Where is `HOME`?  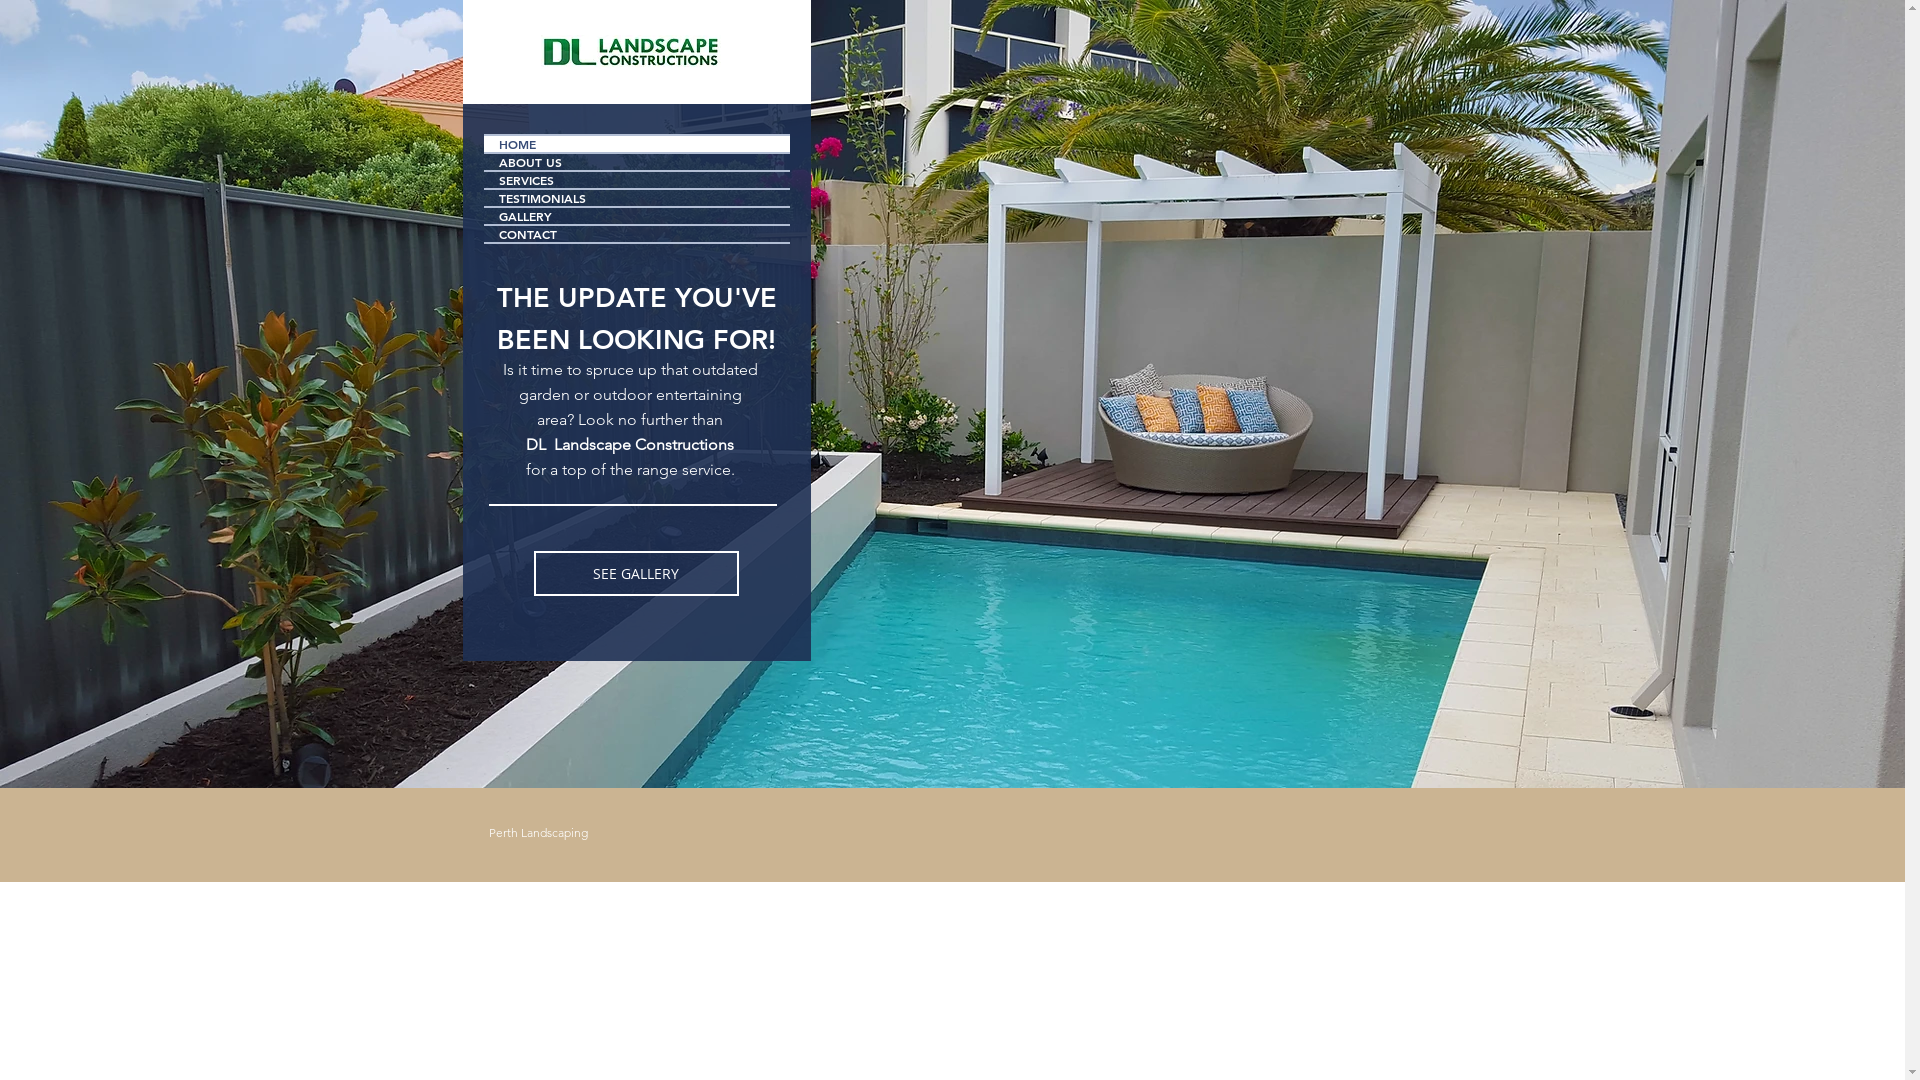 HOME is located at coordinates (637, 144).